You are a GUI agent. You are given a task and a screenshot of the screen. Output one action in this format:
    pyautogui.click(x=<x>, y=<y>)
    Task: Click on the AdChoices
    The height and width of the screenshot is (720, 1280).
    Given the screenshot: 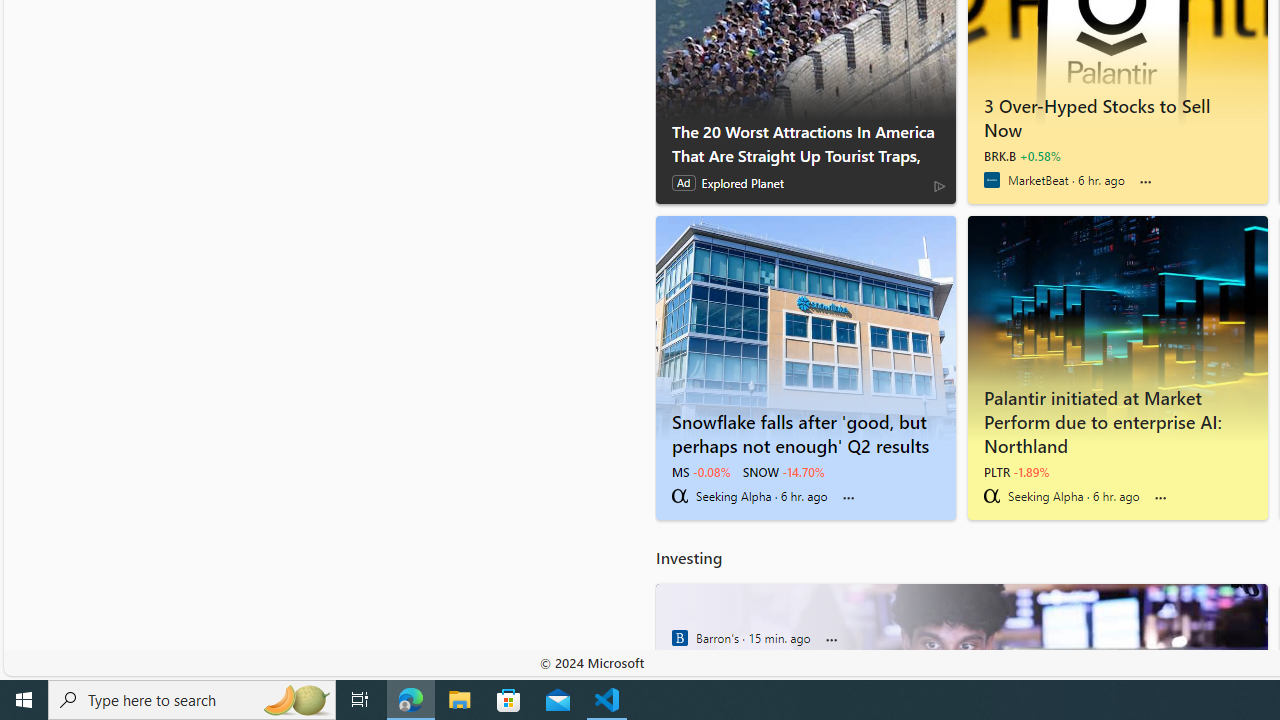 What is the action you would take?
    pyautogui.click(x=939, y=186)
    